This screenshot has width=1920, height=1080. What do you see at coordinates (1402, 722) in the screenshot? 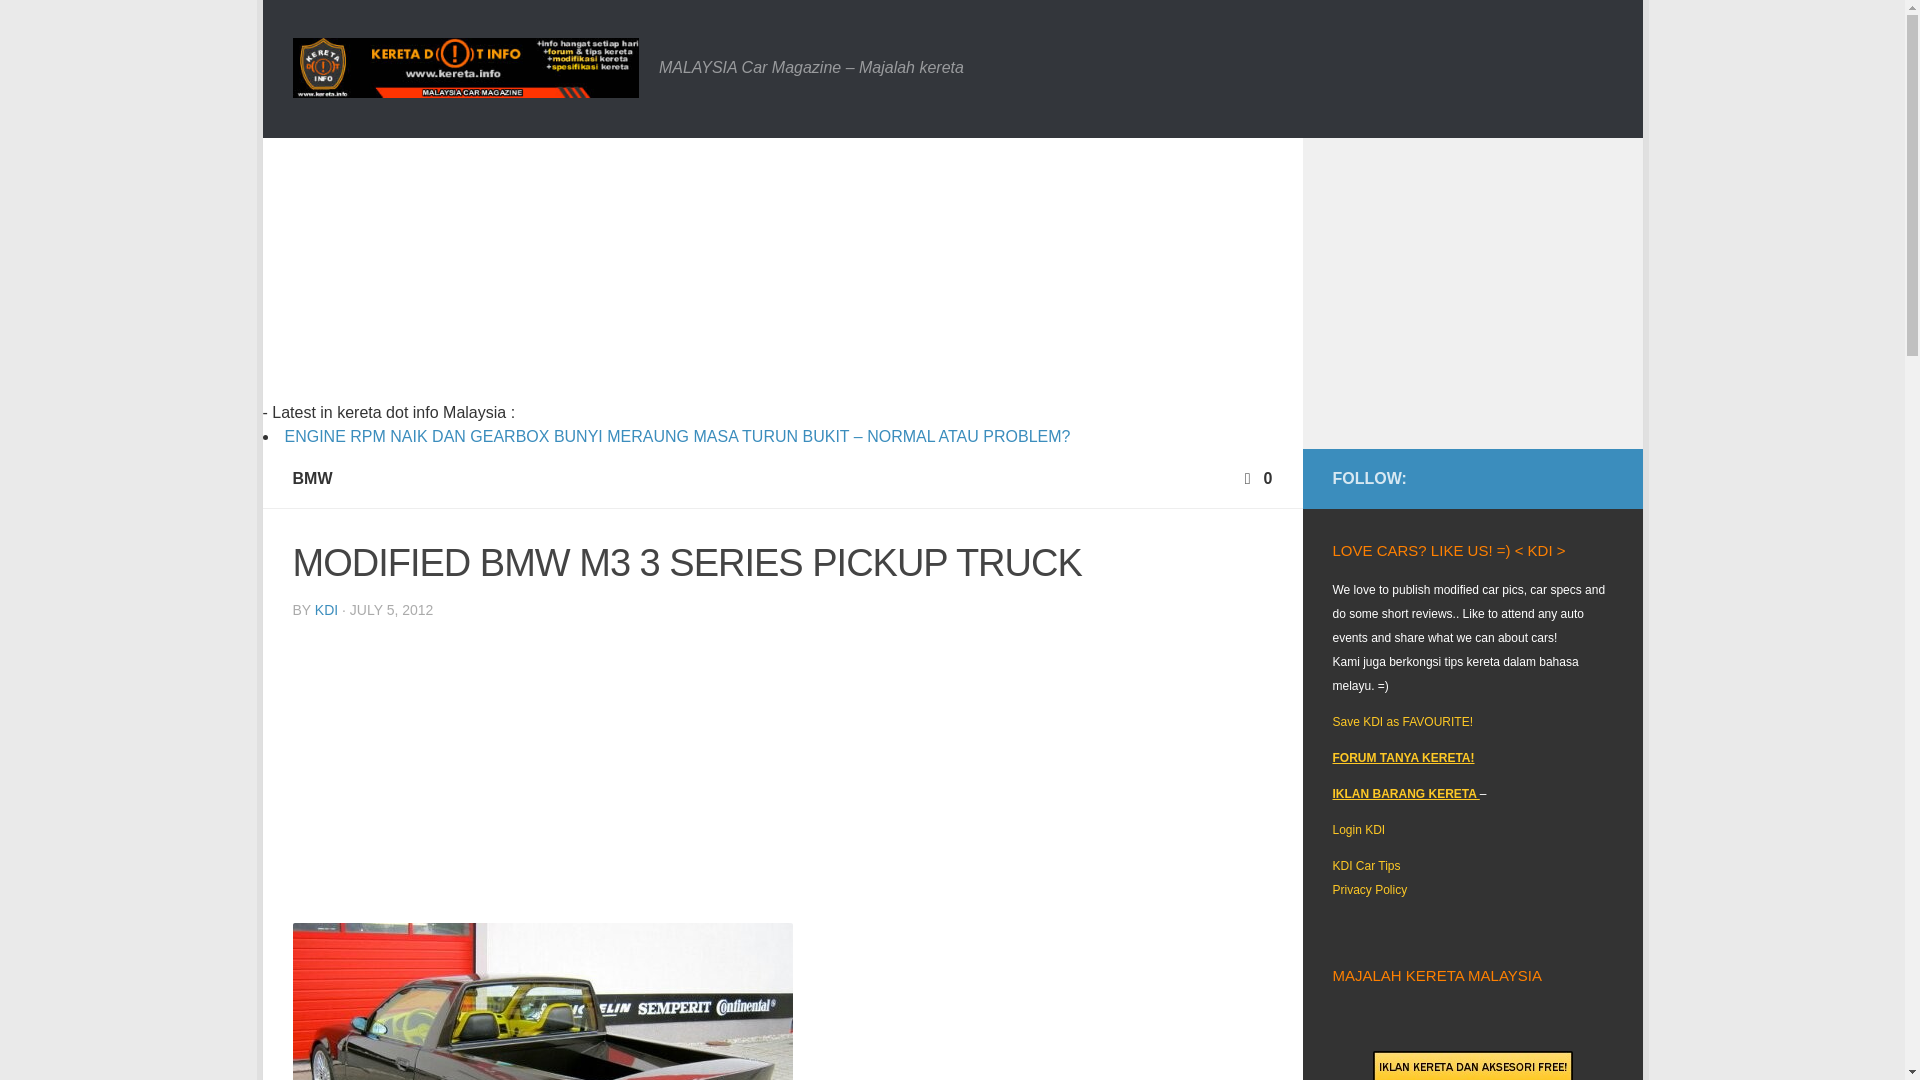
I see `Save KDI as FAVOURITE!` at bounding box center [1402, 722].